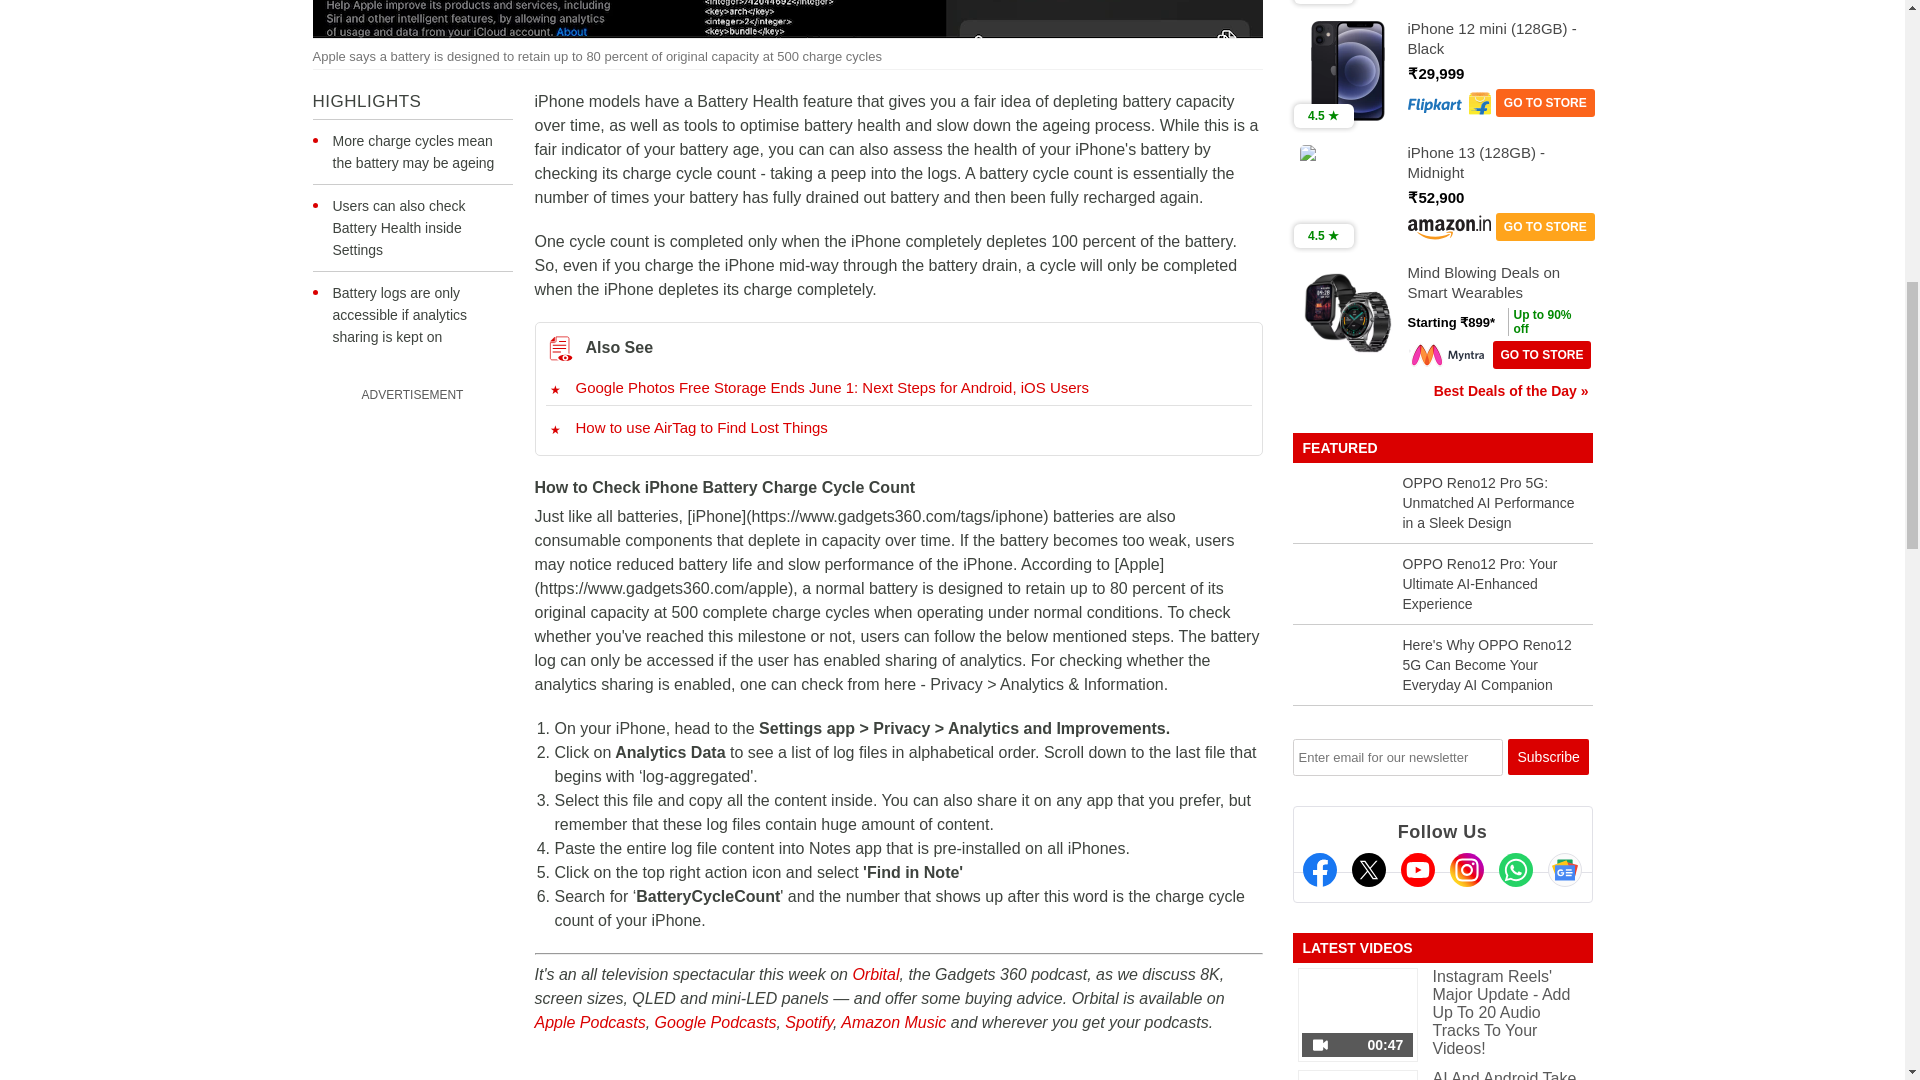  Describe the element at coordinates (1548, 756) in the screenshot. I see `Subscribe` at that location.